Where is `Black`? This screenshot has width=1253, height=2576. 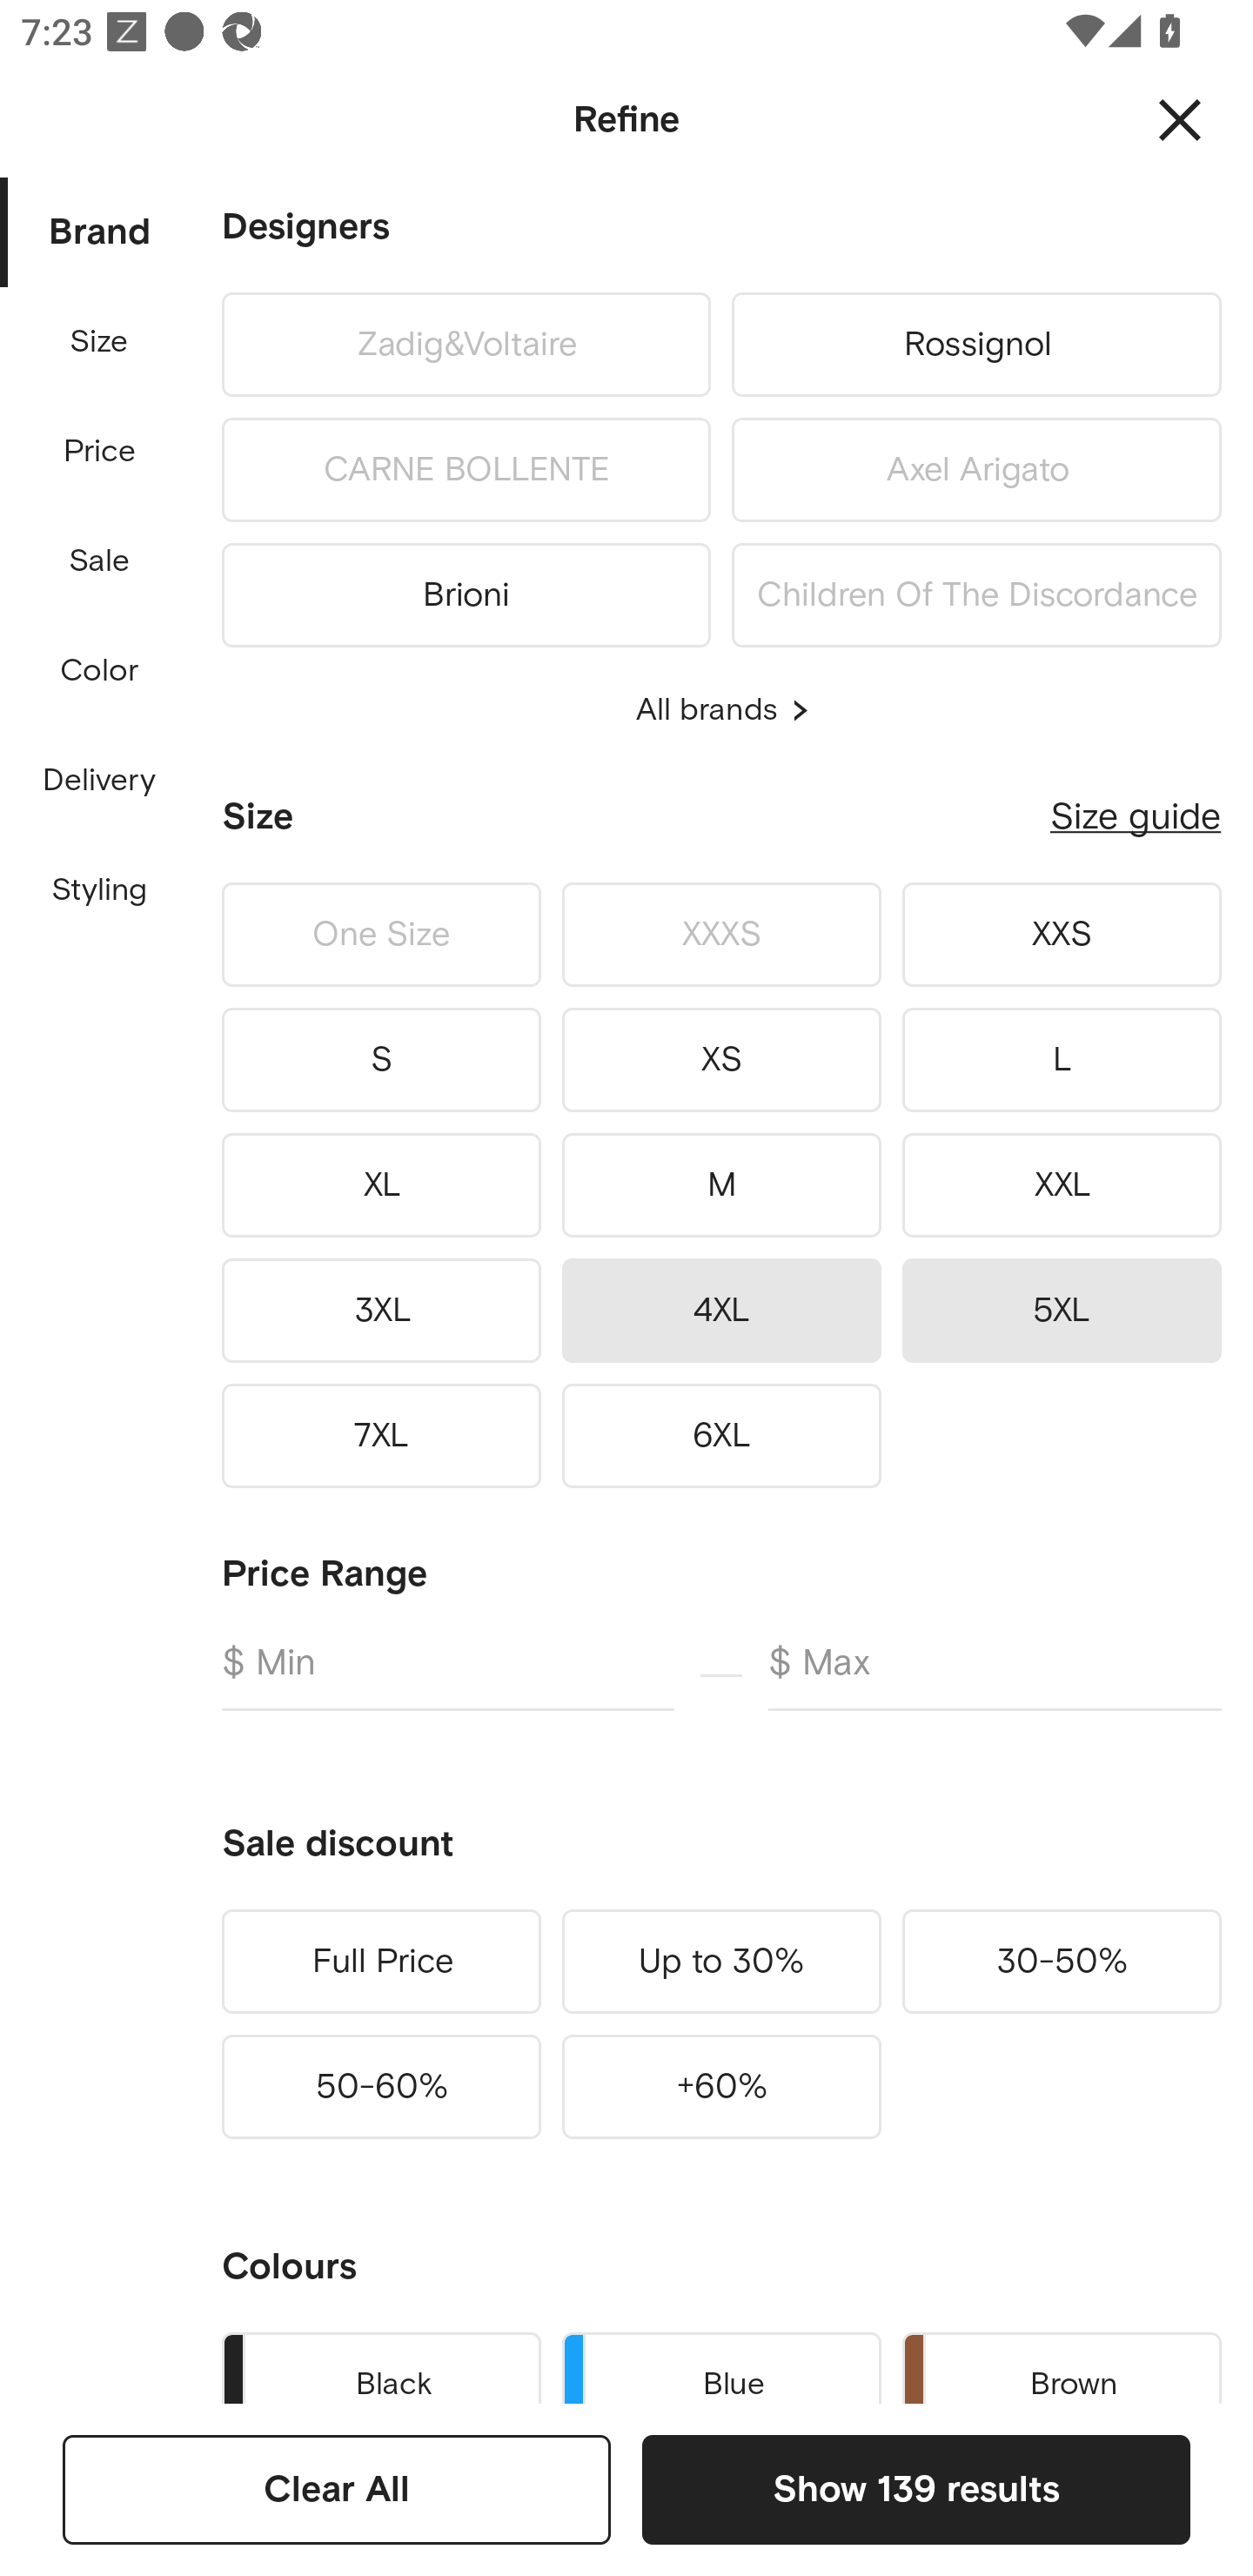 Black is located at coordinates (381, 2362).